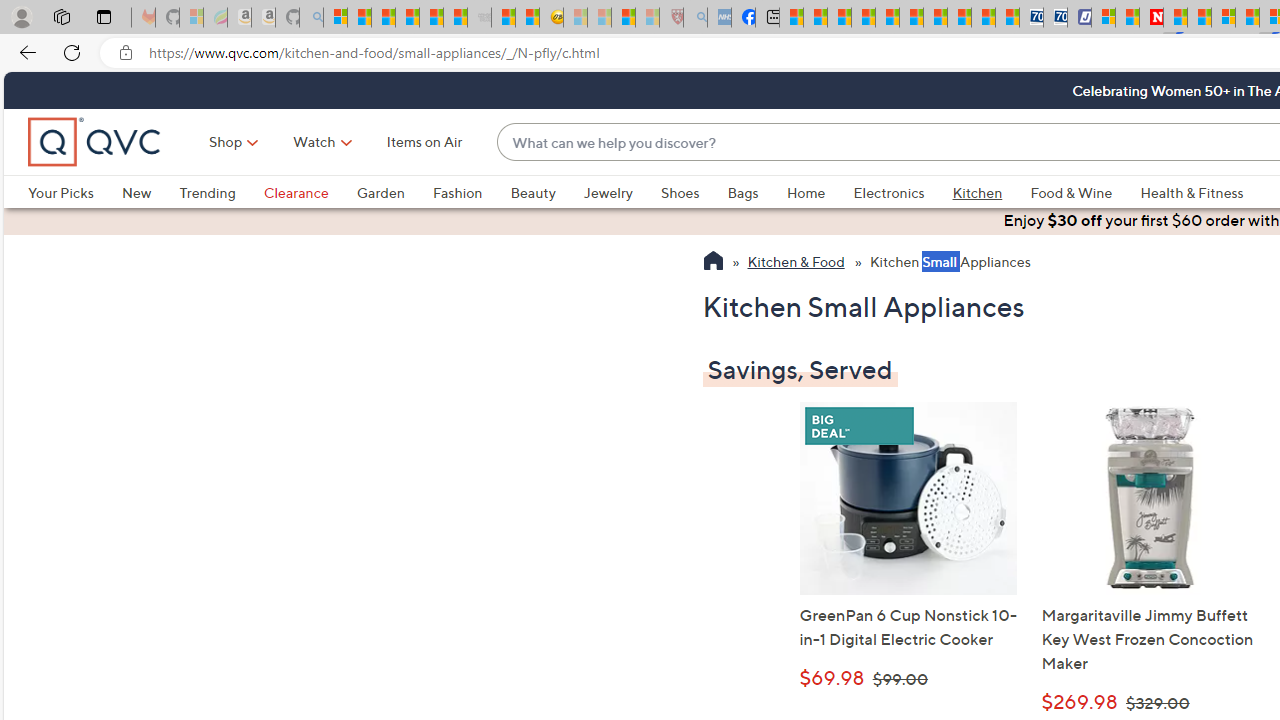  I want to click on Fashion, so click(457, 192).